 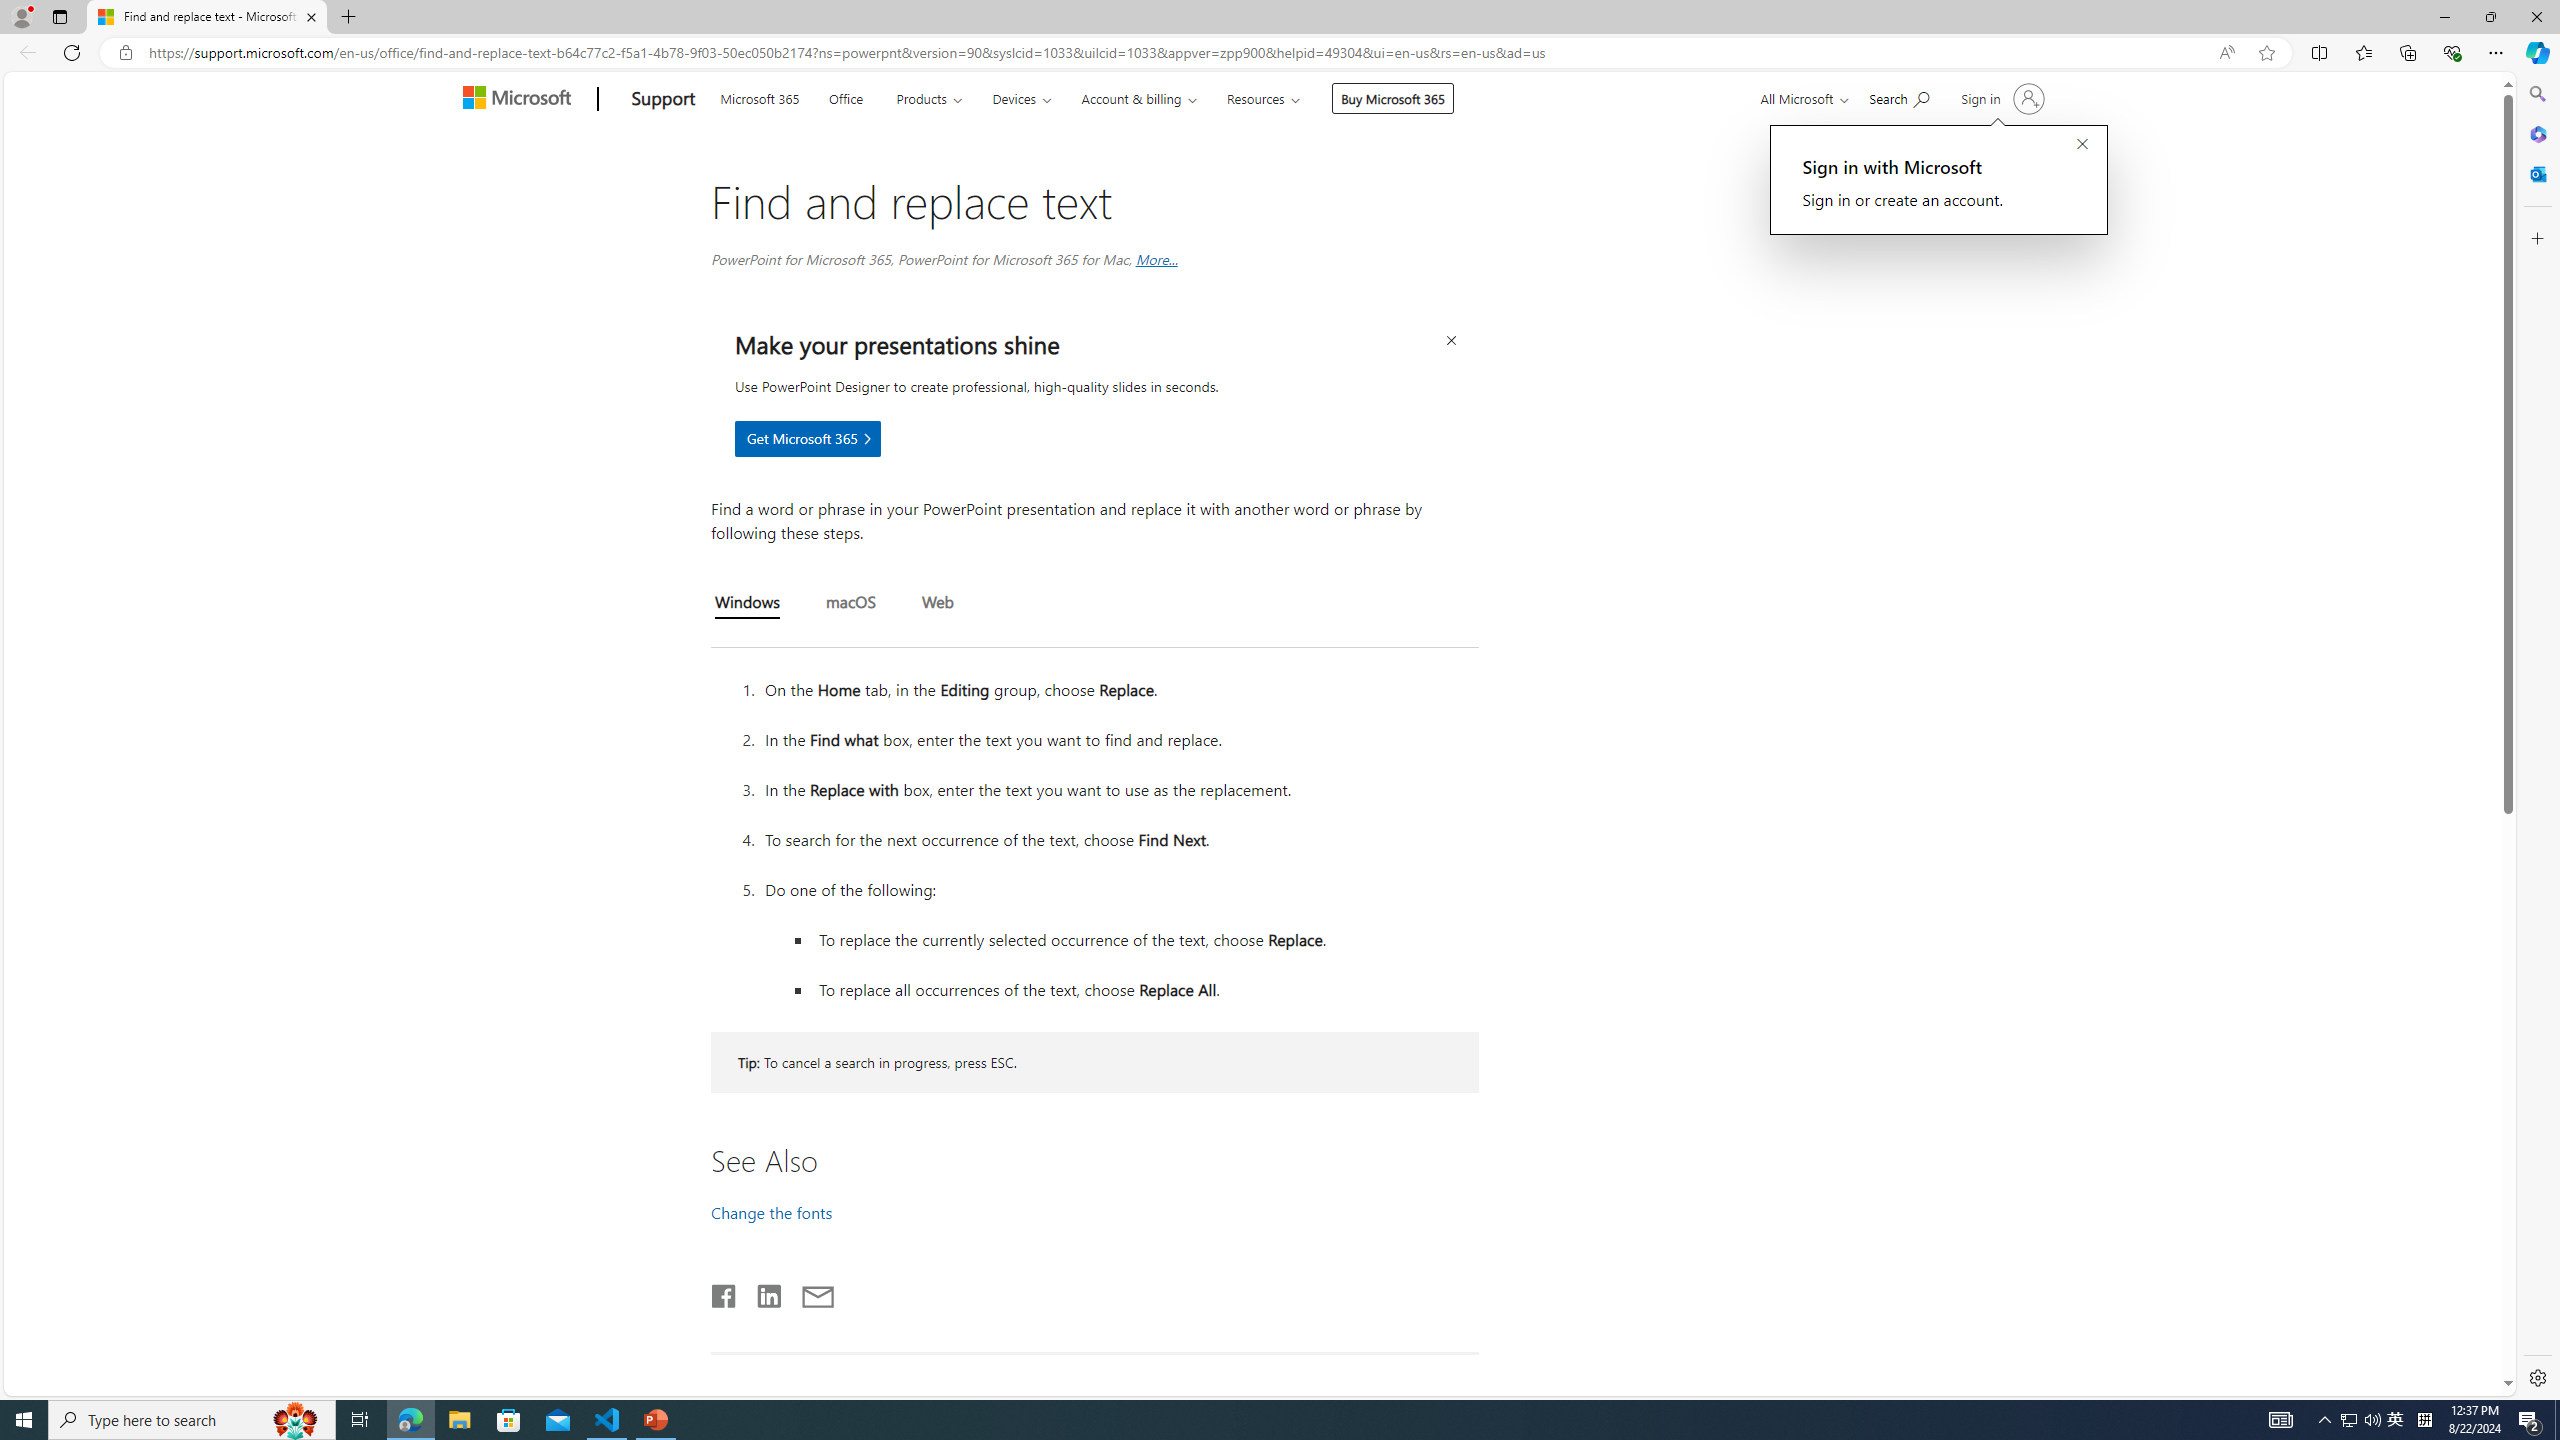 I want to click on Change the fonts, so click(x=772, y=1211).